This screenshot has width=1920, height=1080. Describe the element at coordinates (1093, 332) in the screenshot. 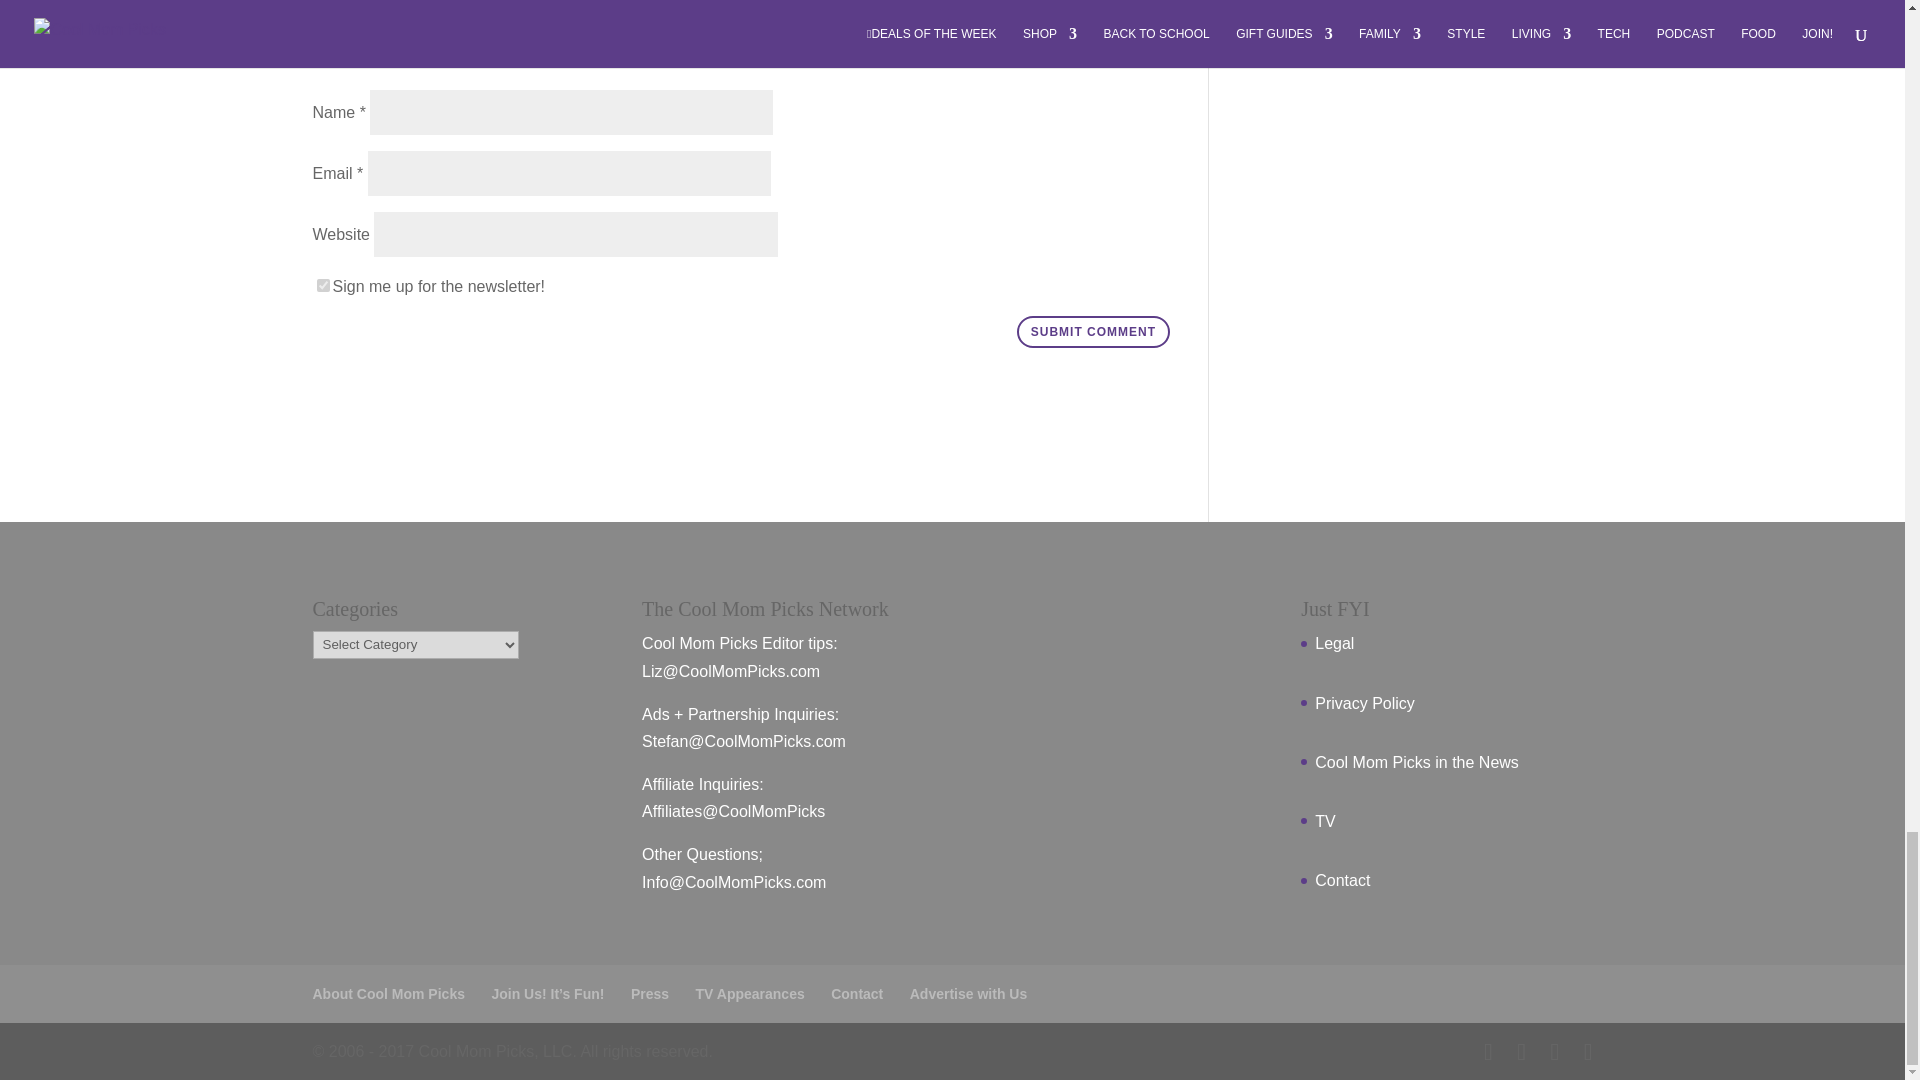

I see `Submit Comment` at that location.